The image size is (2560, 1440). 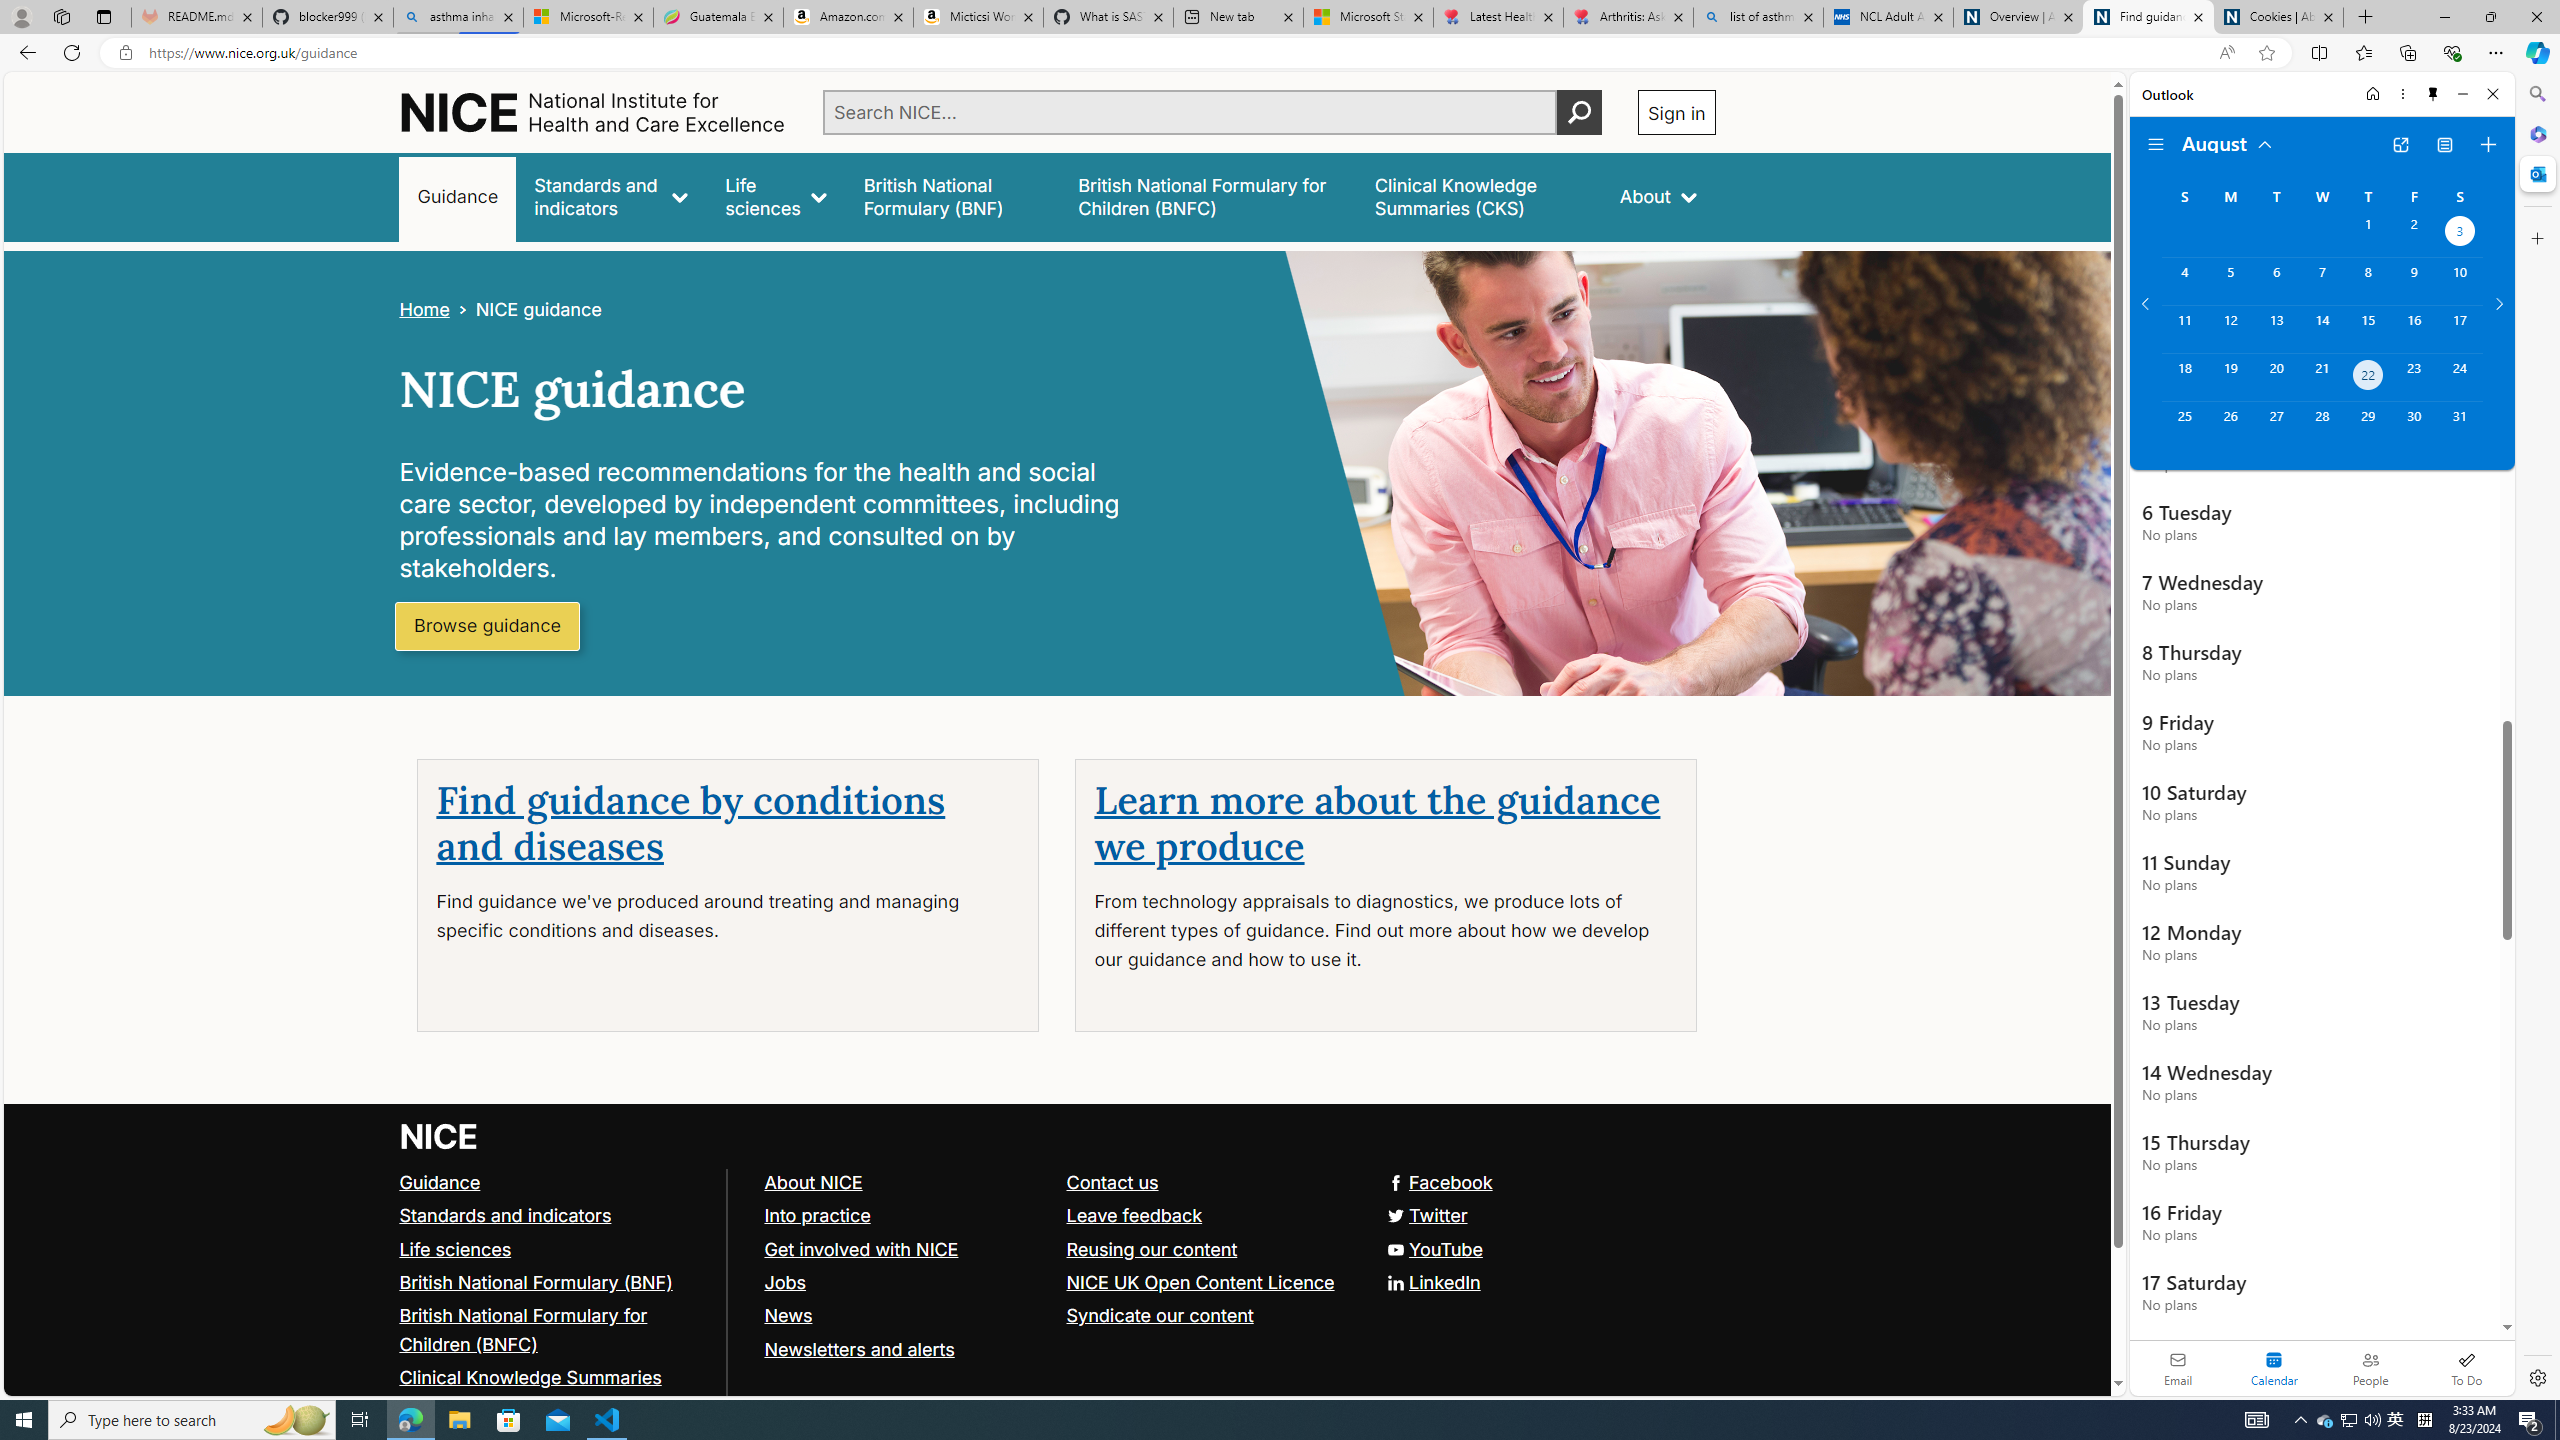 I want to click on Tuesday, August 20, 2024. , so click(x=2275, y=377).